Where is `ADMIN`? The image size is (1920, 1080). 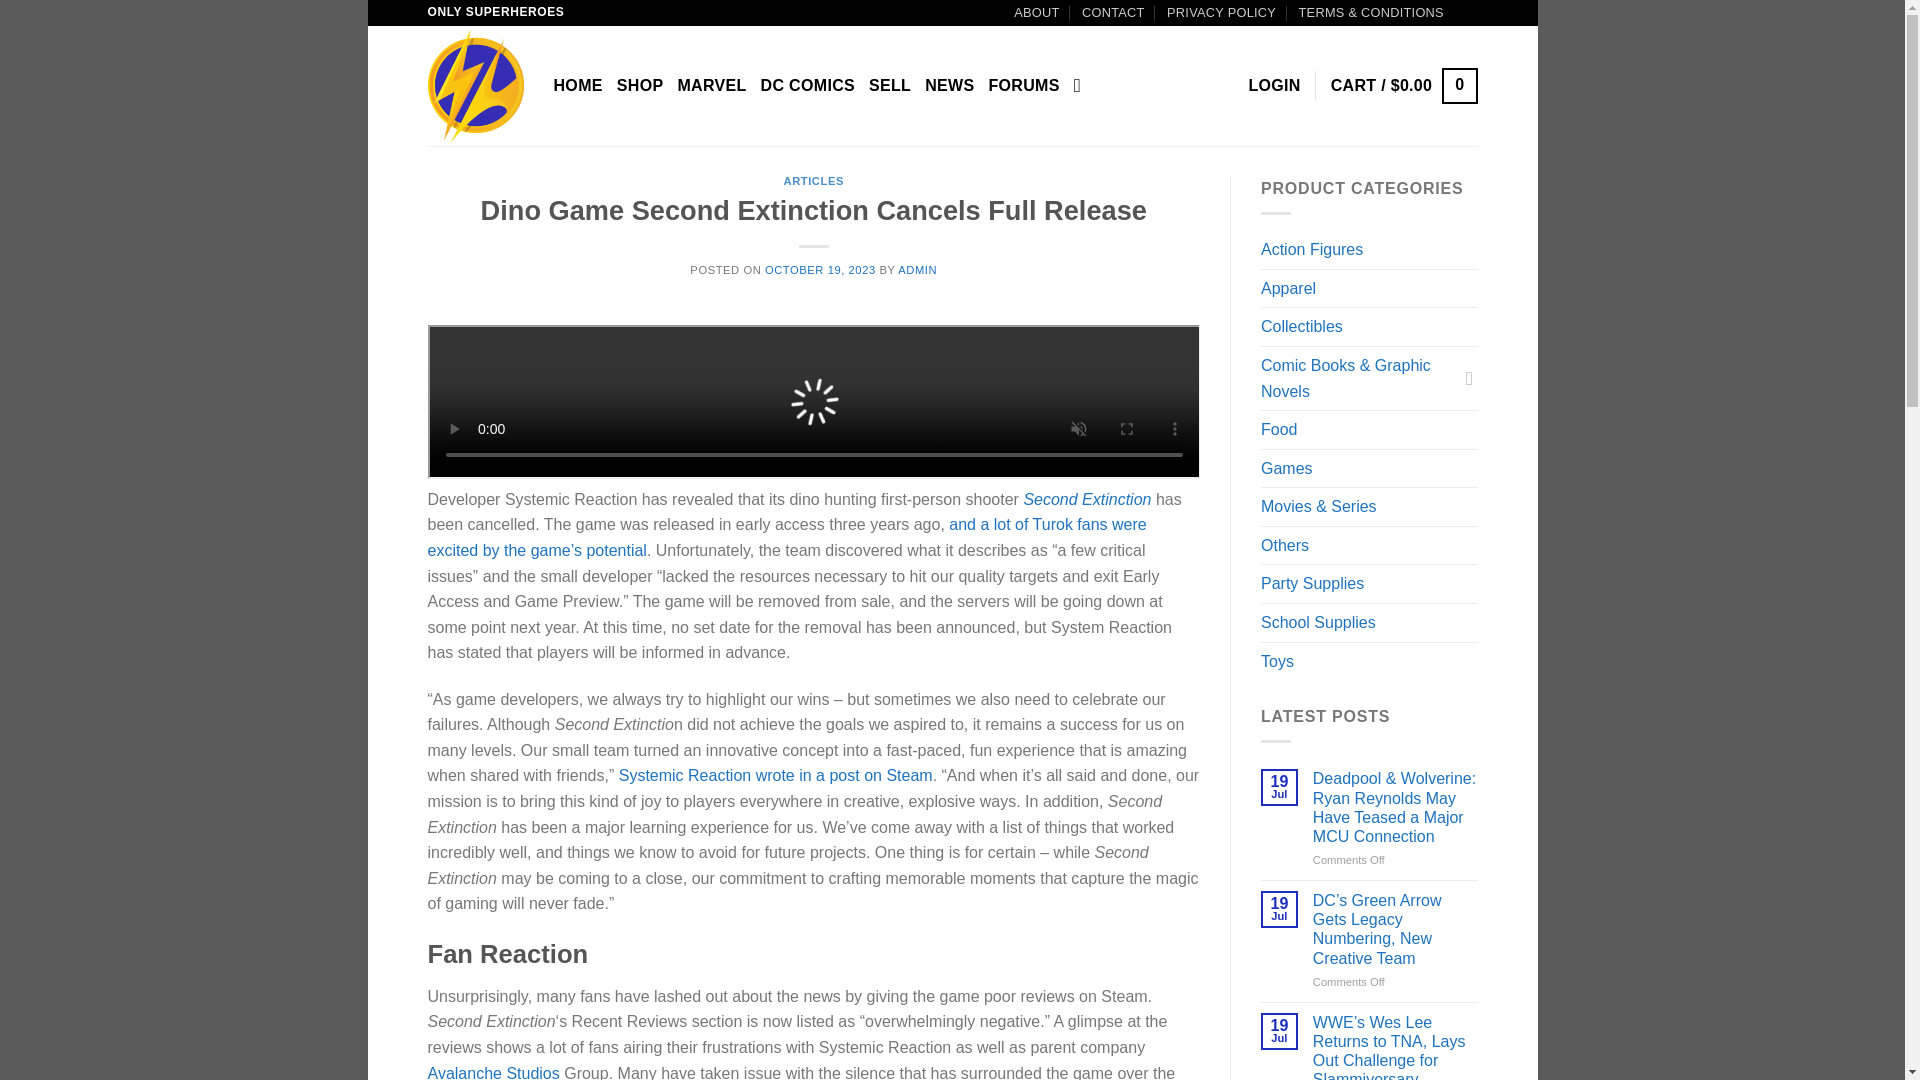
ADMIN is located at coordinates (917, 270).